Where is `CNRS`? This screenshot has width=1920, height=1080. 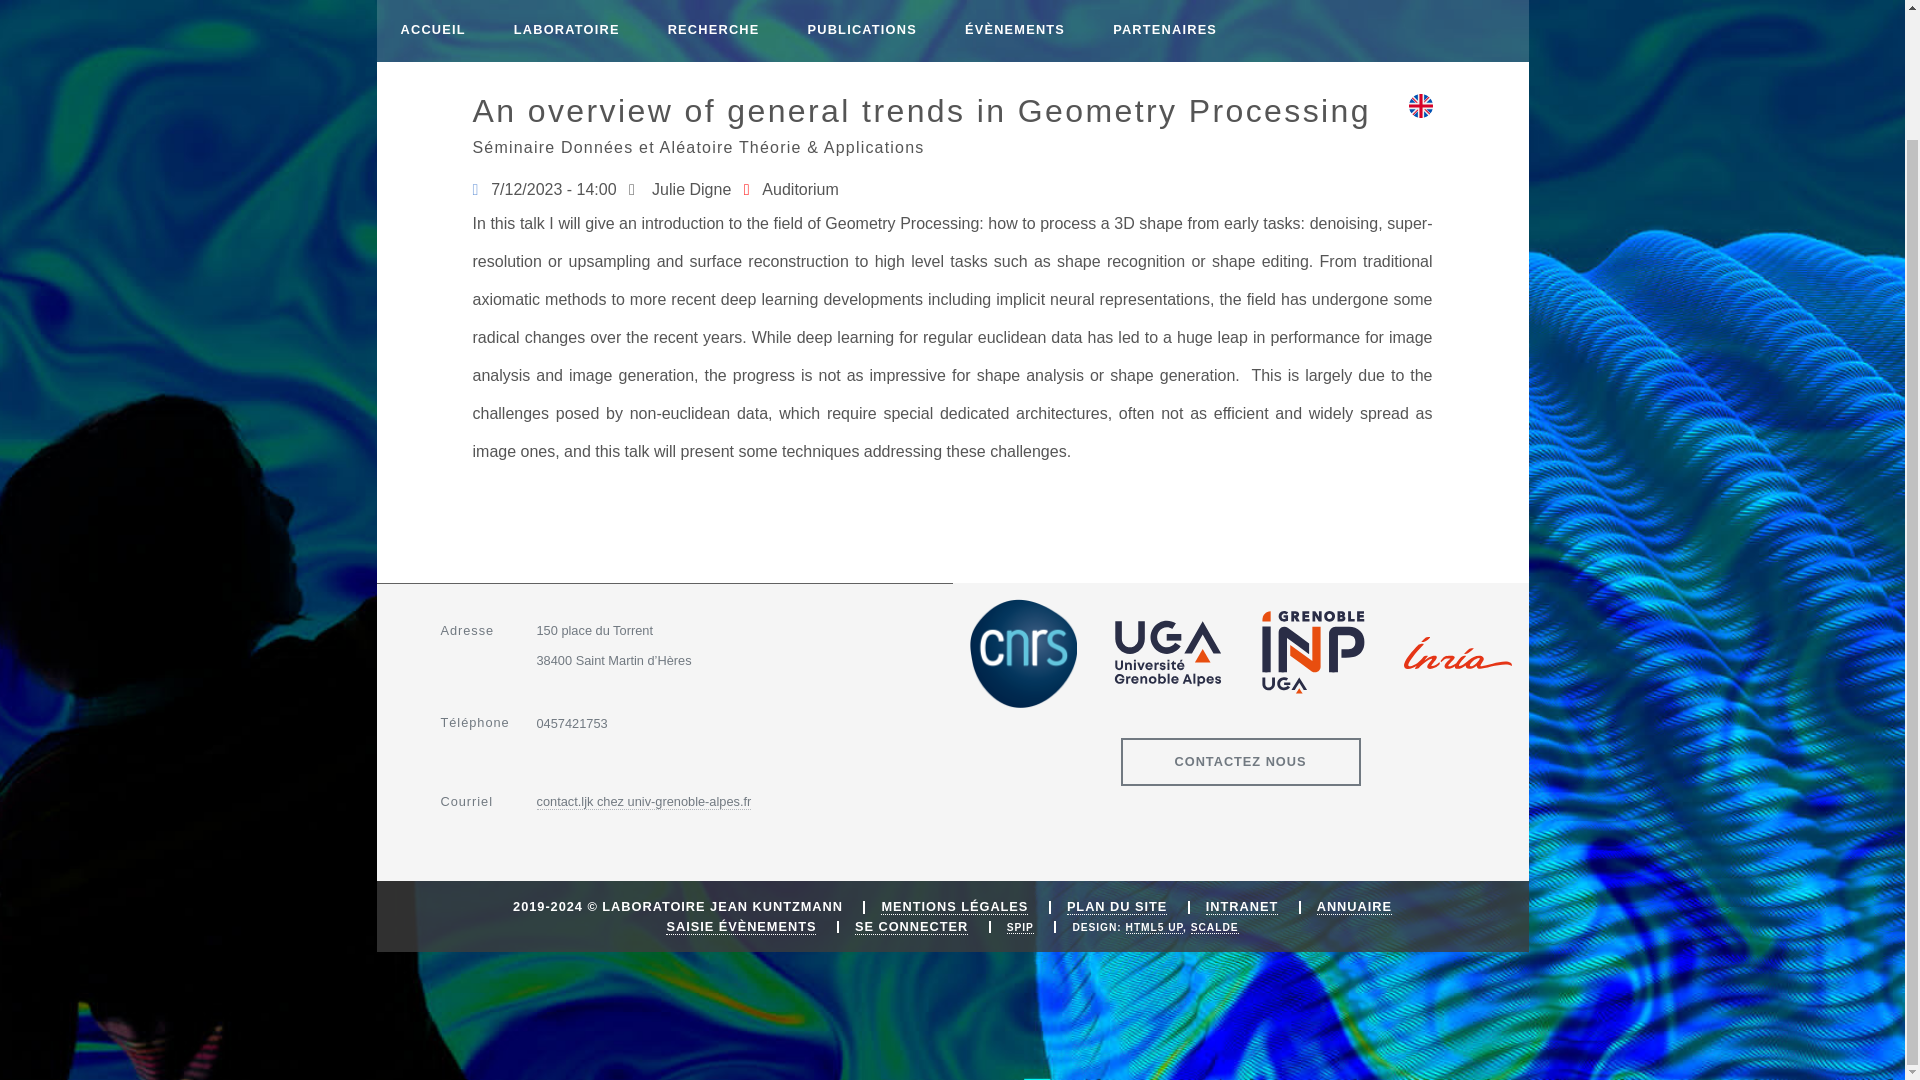
CNRS is located at coordinates (1022, 654).